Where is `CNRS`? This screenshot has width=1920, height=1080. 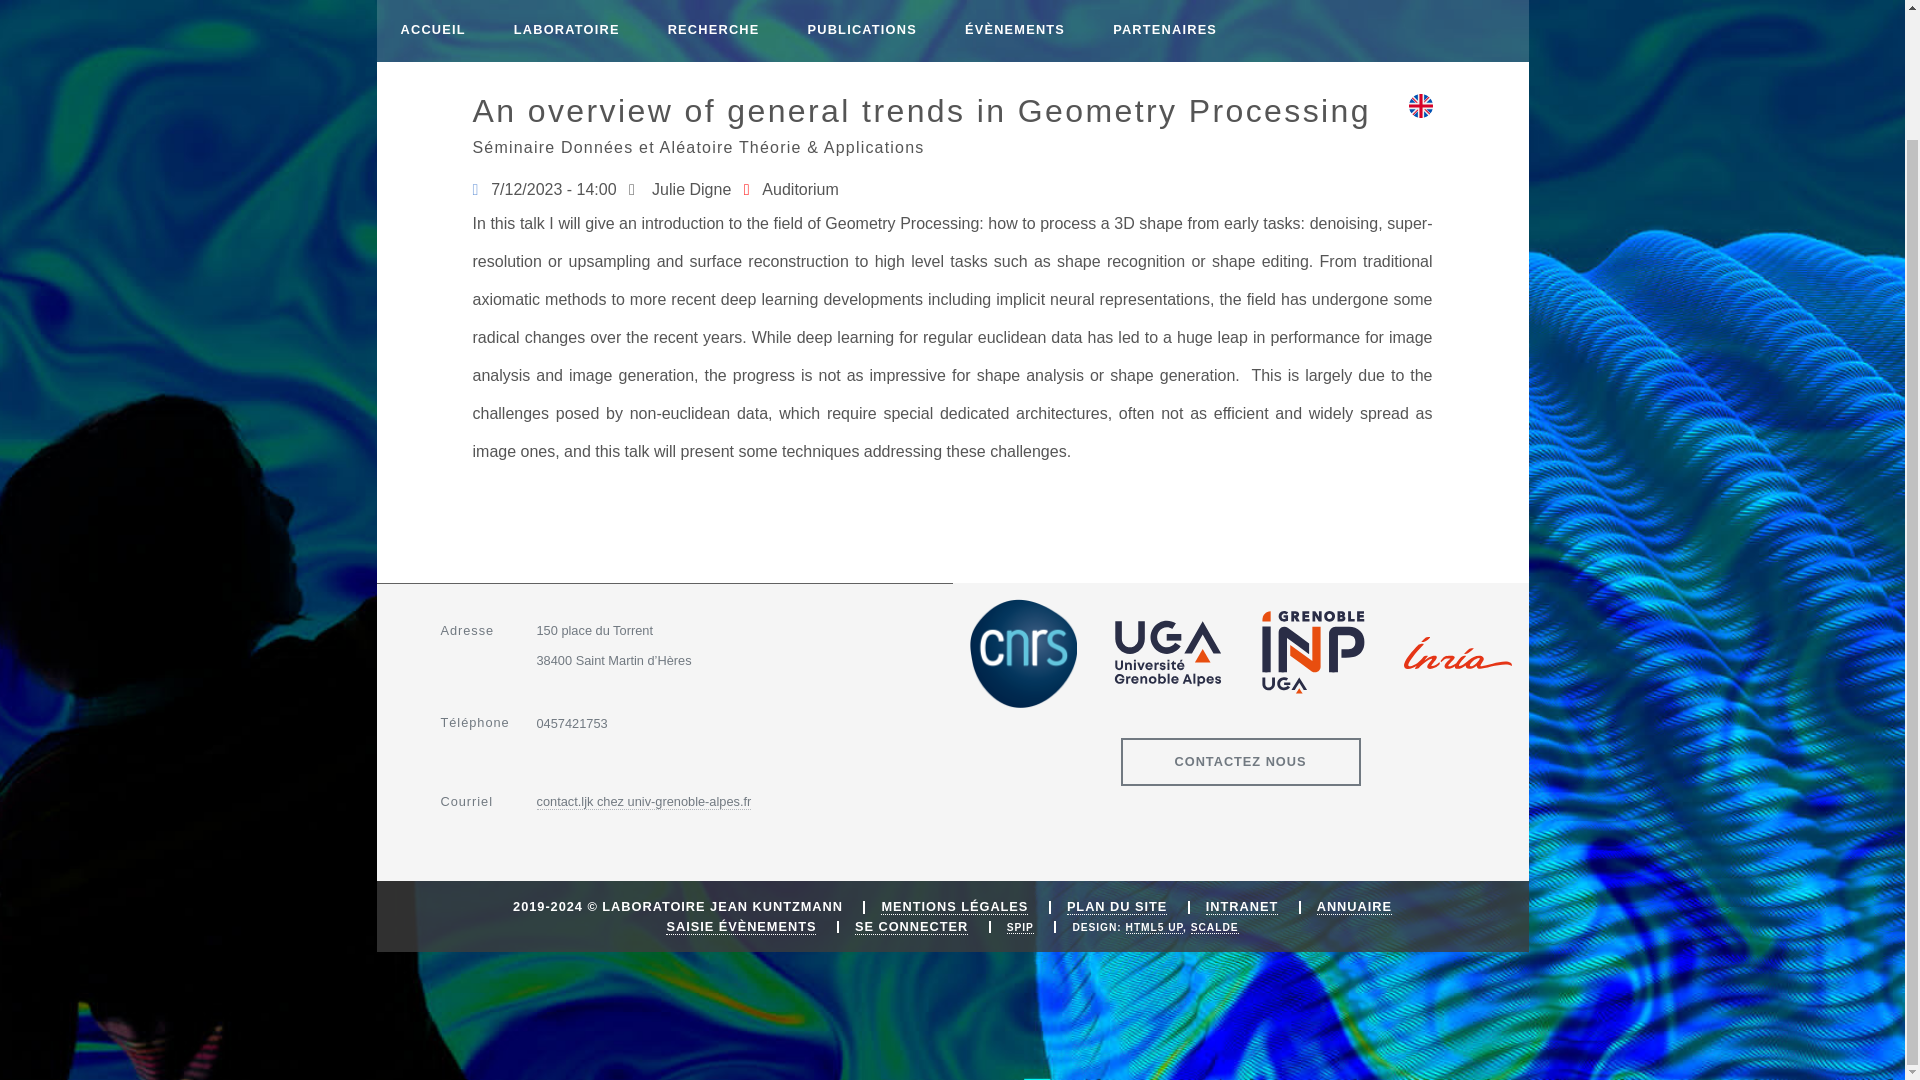
CNRS is located at coordinates (1022, 654).